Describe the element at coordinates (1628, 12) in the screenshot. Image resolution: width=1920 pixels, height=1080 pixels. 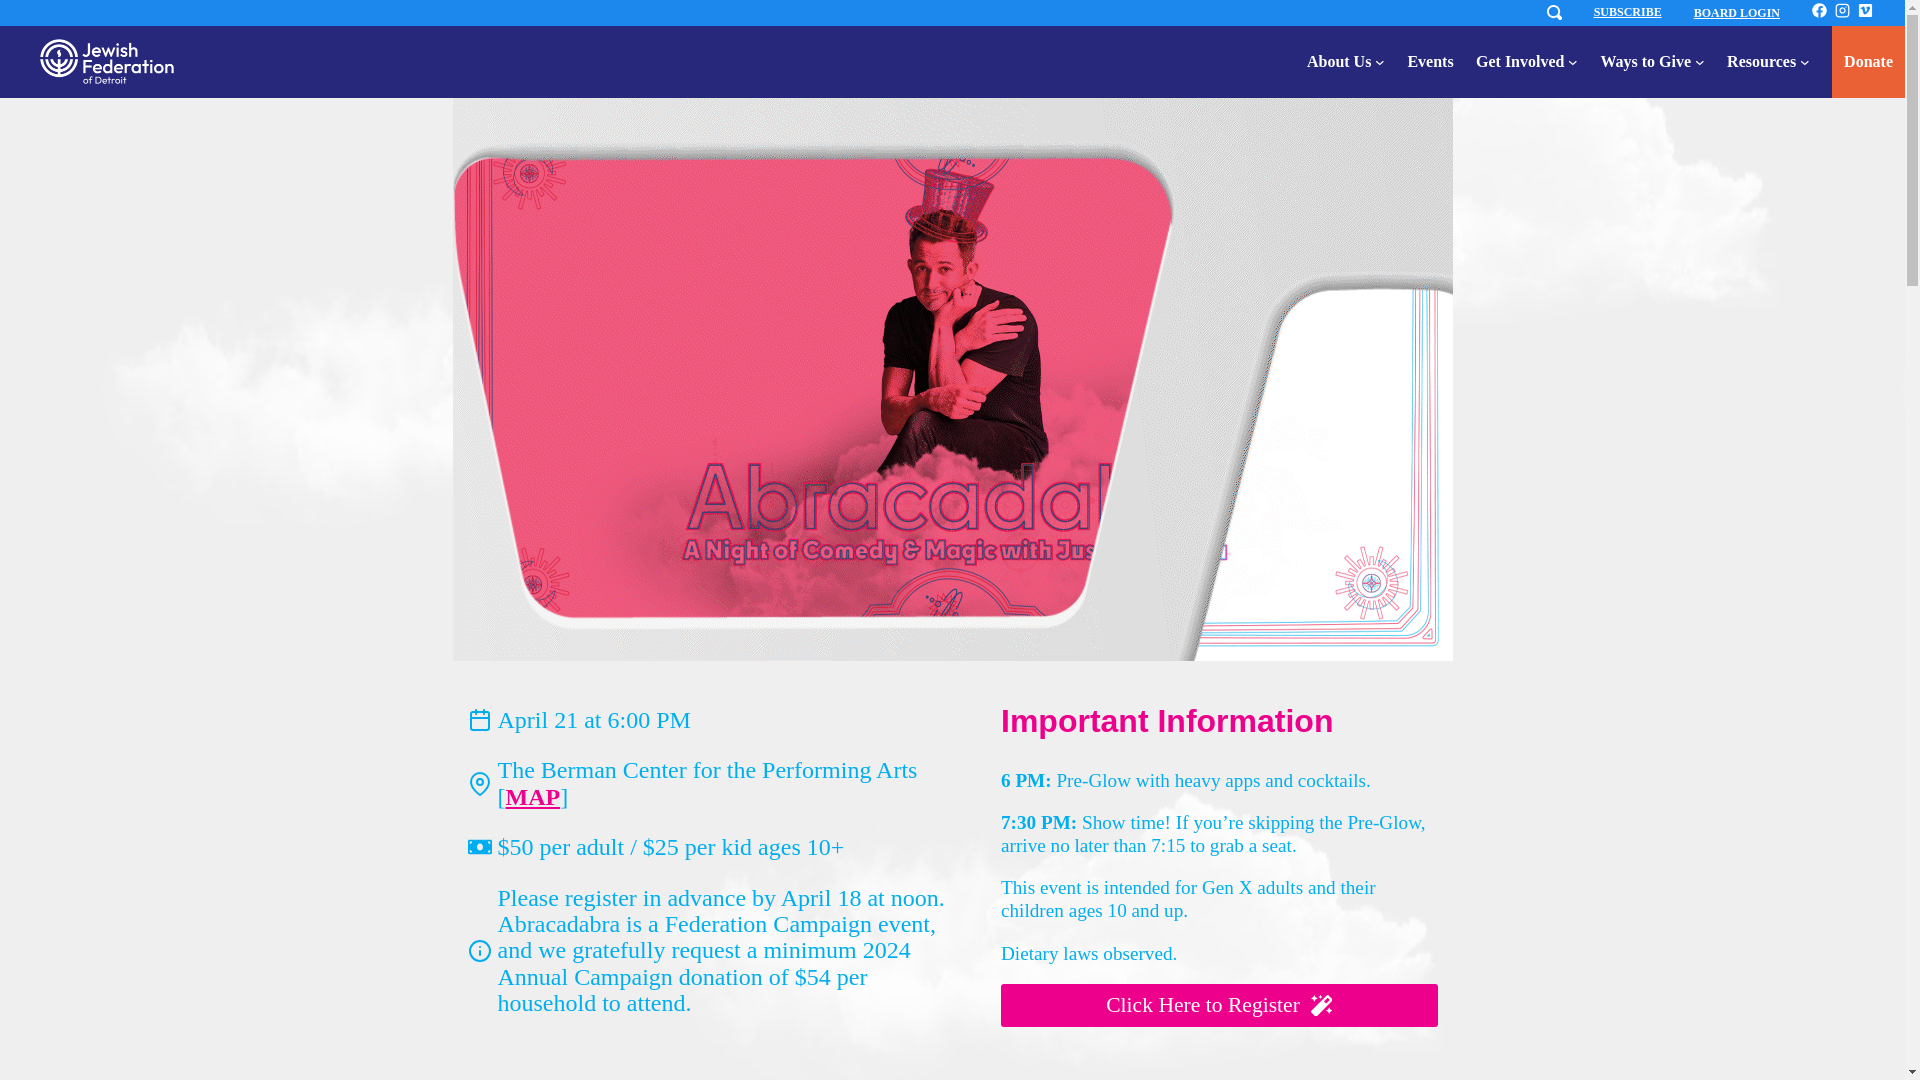
I see `SUBSCRIBE` at that location.